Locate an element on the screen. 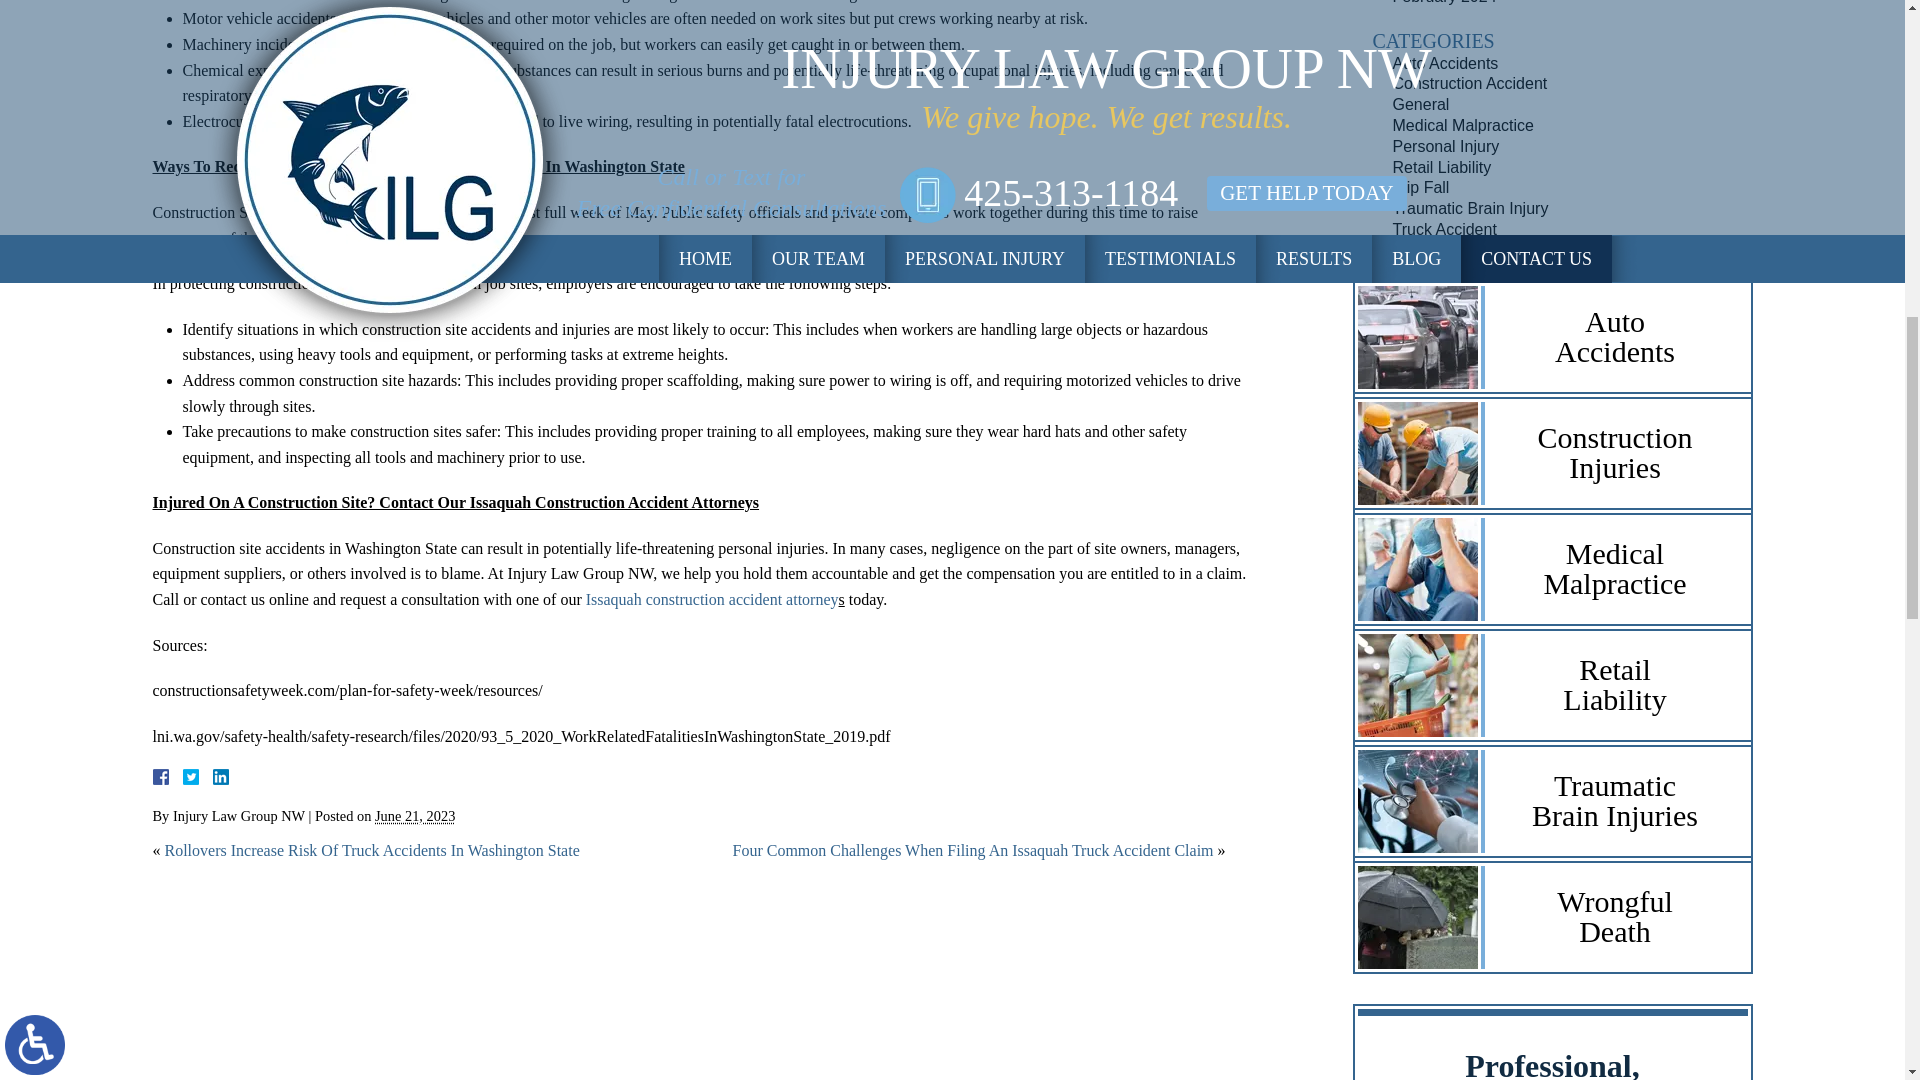 This screenshot has width=1920, height=1080. Issaquah construction accident attorney is located at coordinates (712, 599).